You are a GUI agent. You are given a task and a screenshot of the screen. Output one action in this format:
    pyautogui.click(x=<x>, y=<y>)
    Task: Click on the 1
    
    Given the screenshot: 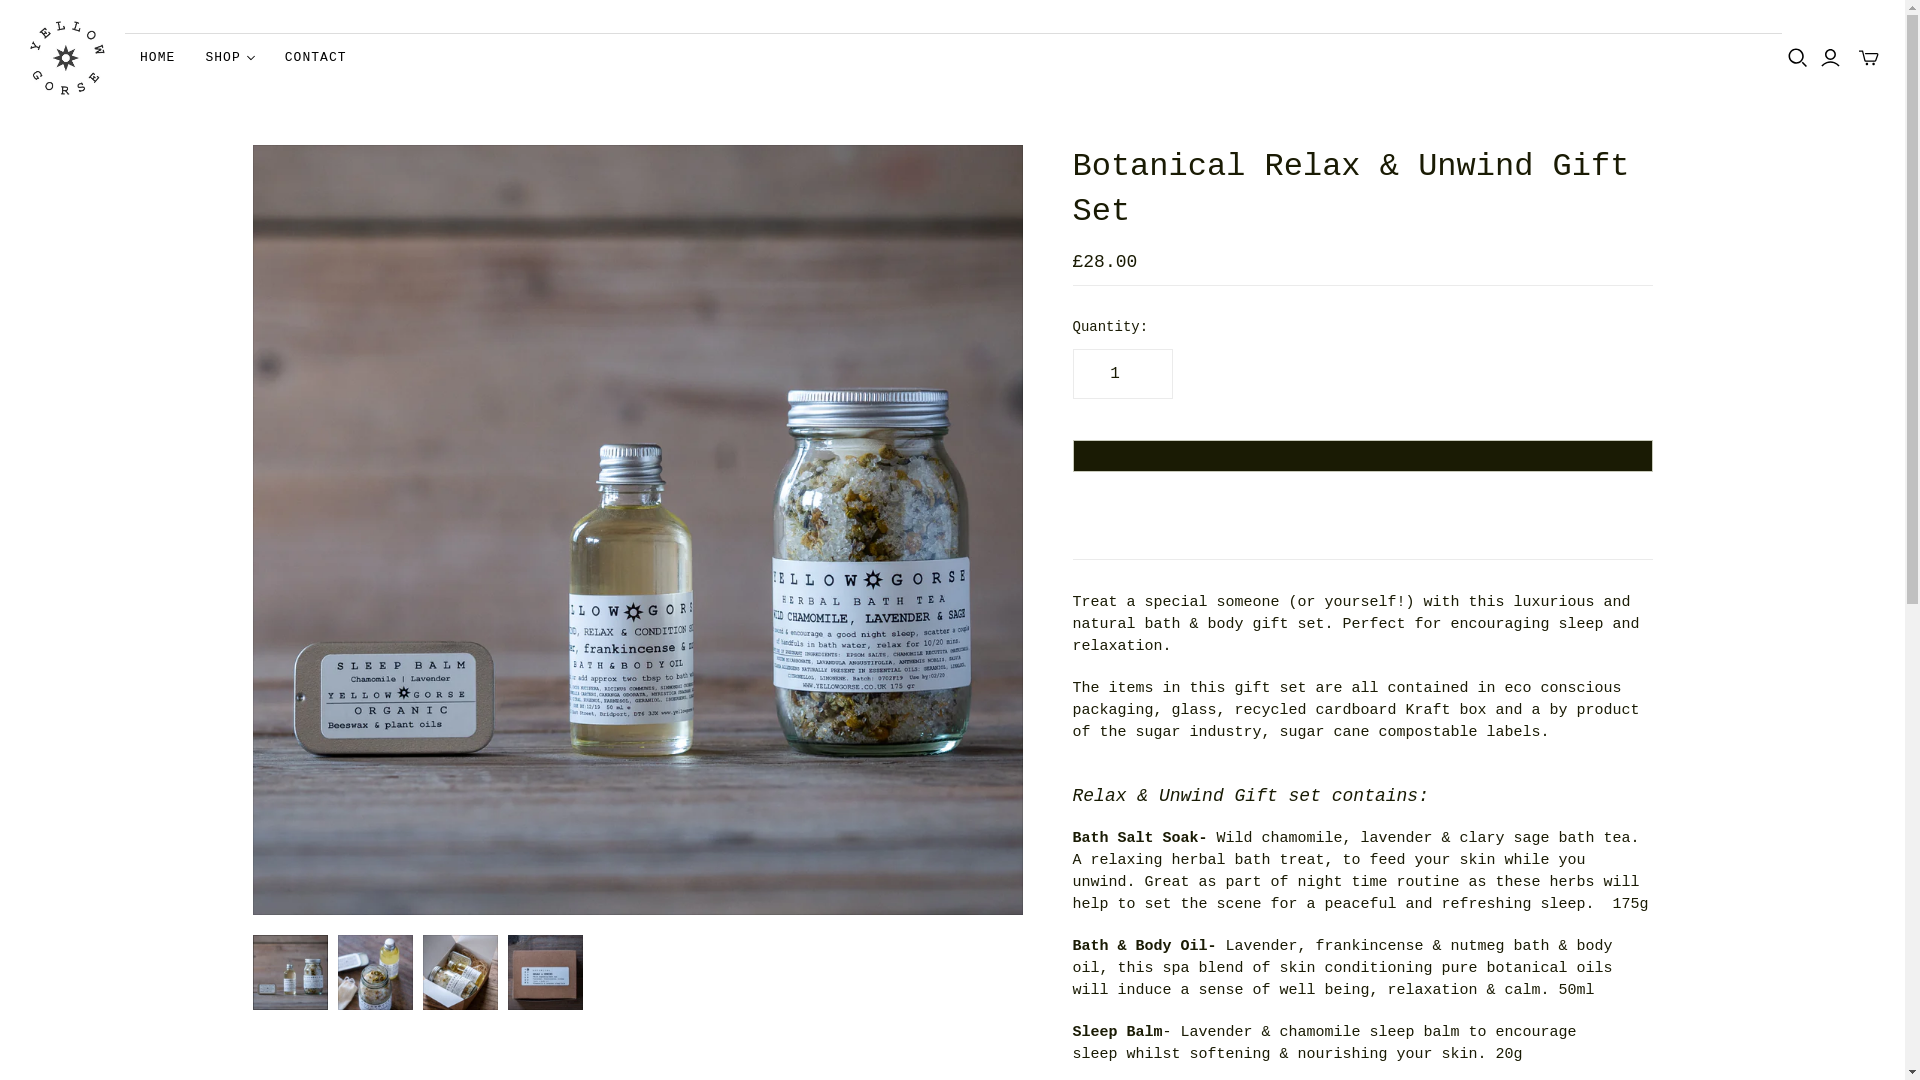 What is the action you would take?
    pyautogui.click(x=1121, y=373)
    